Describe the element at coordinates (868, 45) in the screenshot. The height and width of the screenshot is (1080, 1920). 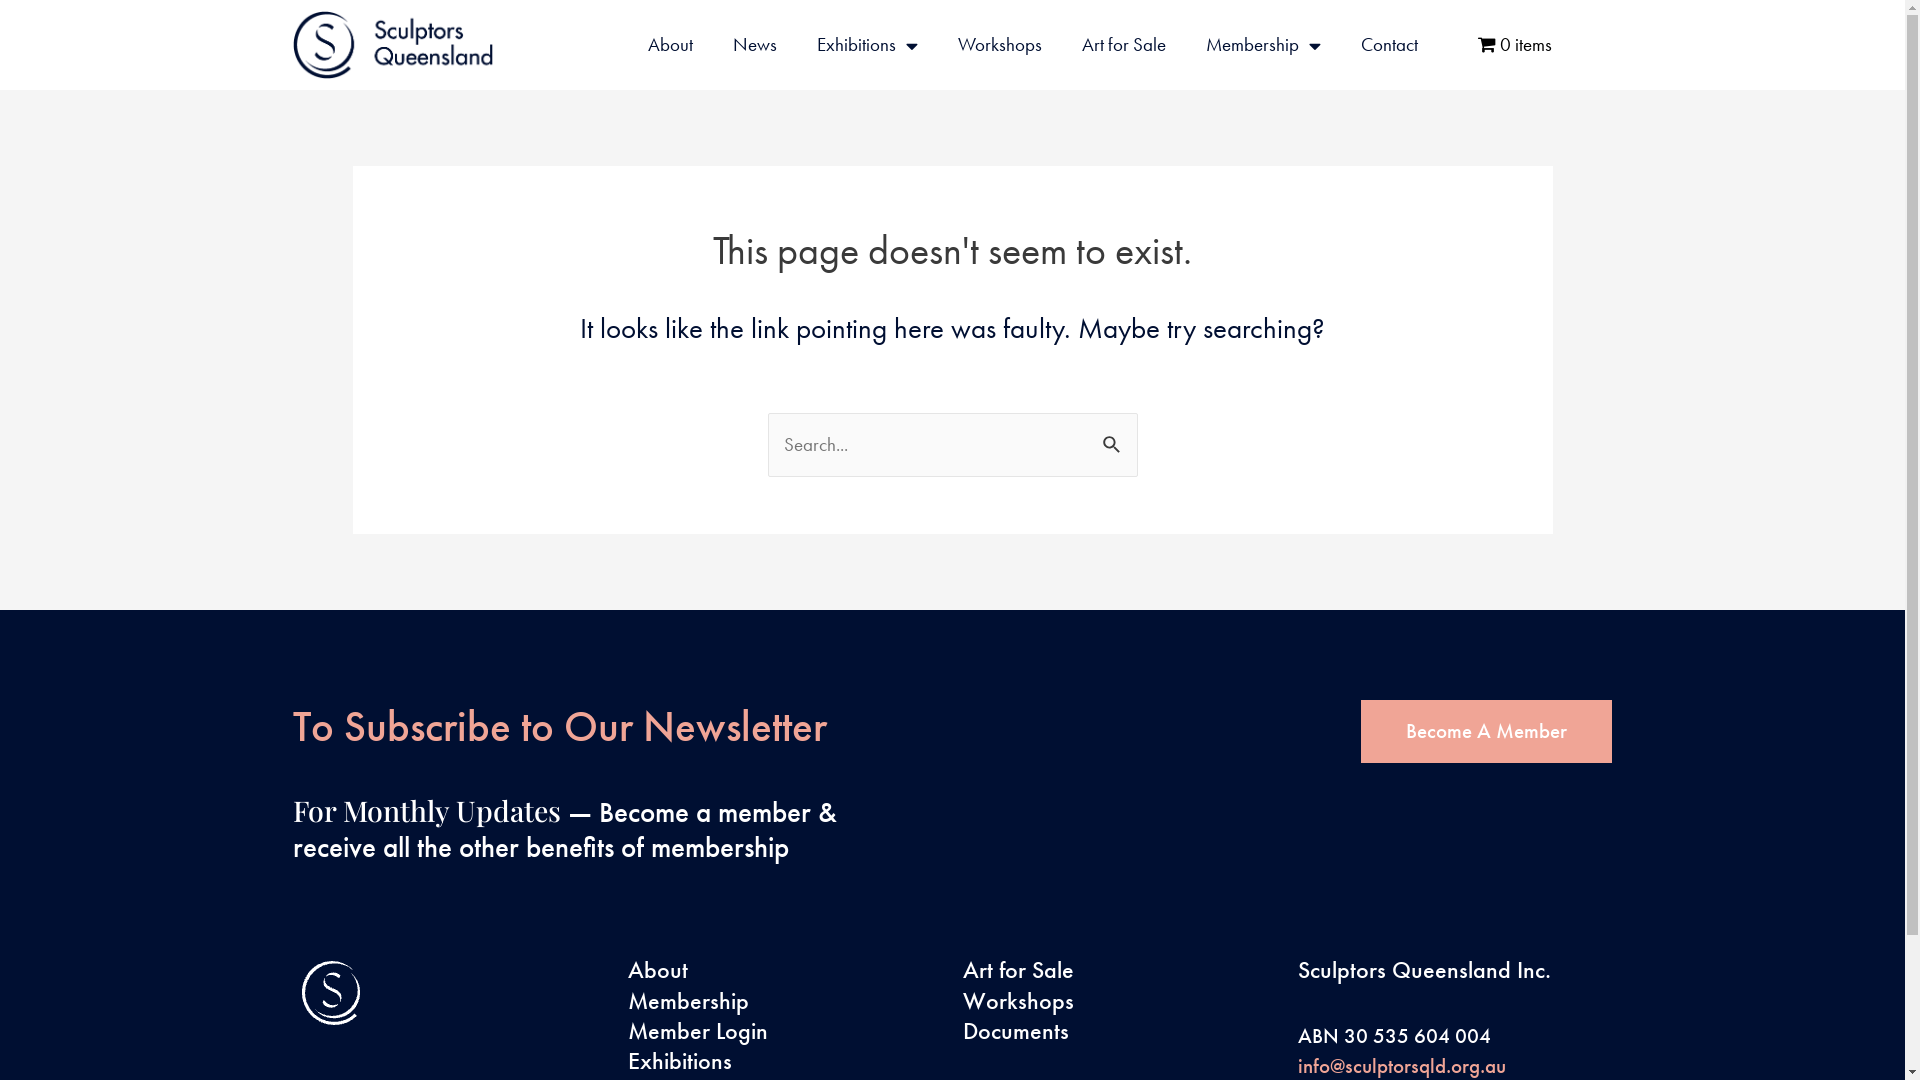
I see `Exhibitions` at that location.